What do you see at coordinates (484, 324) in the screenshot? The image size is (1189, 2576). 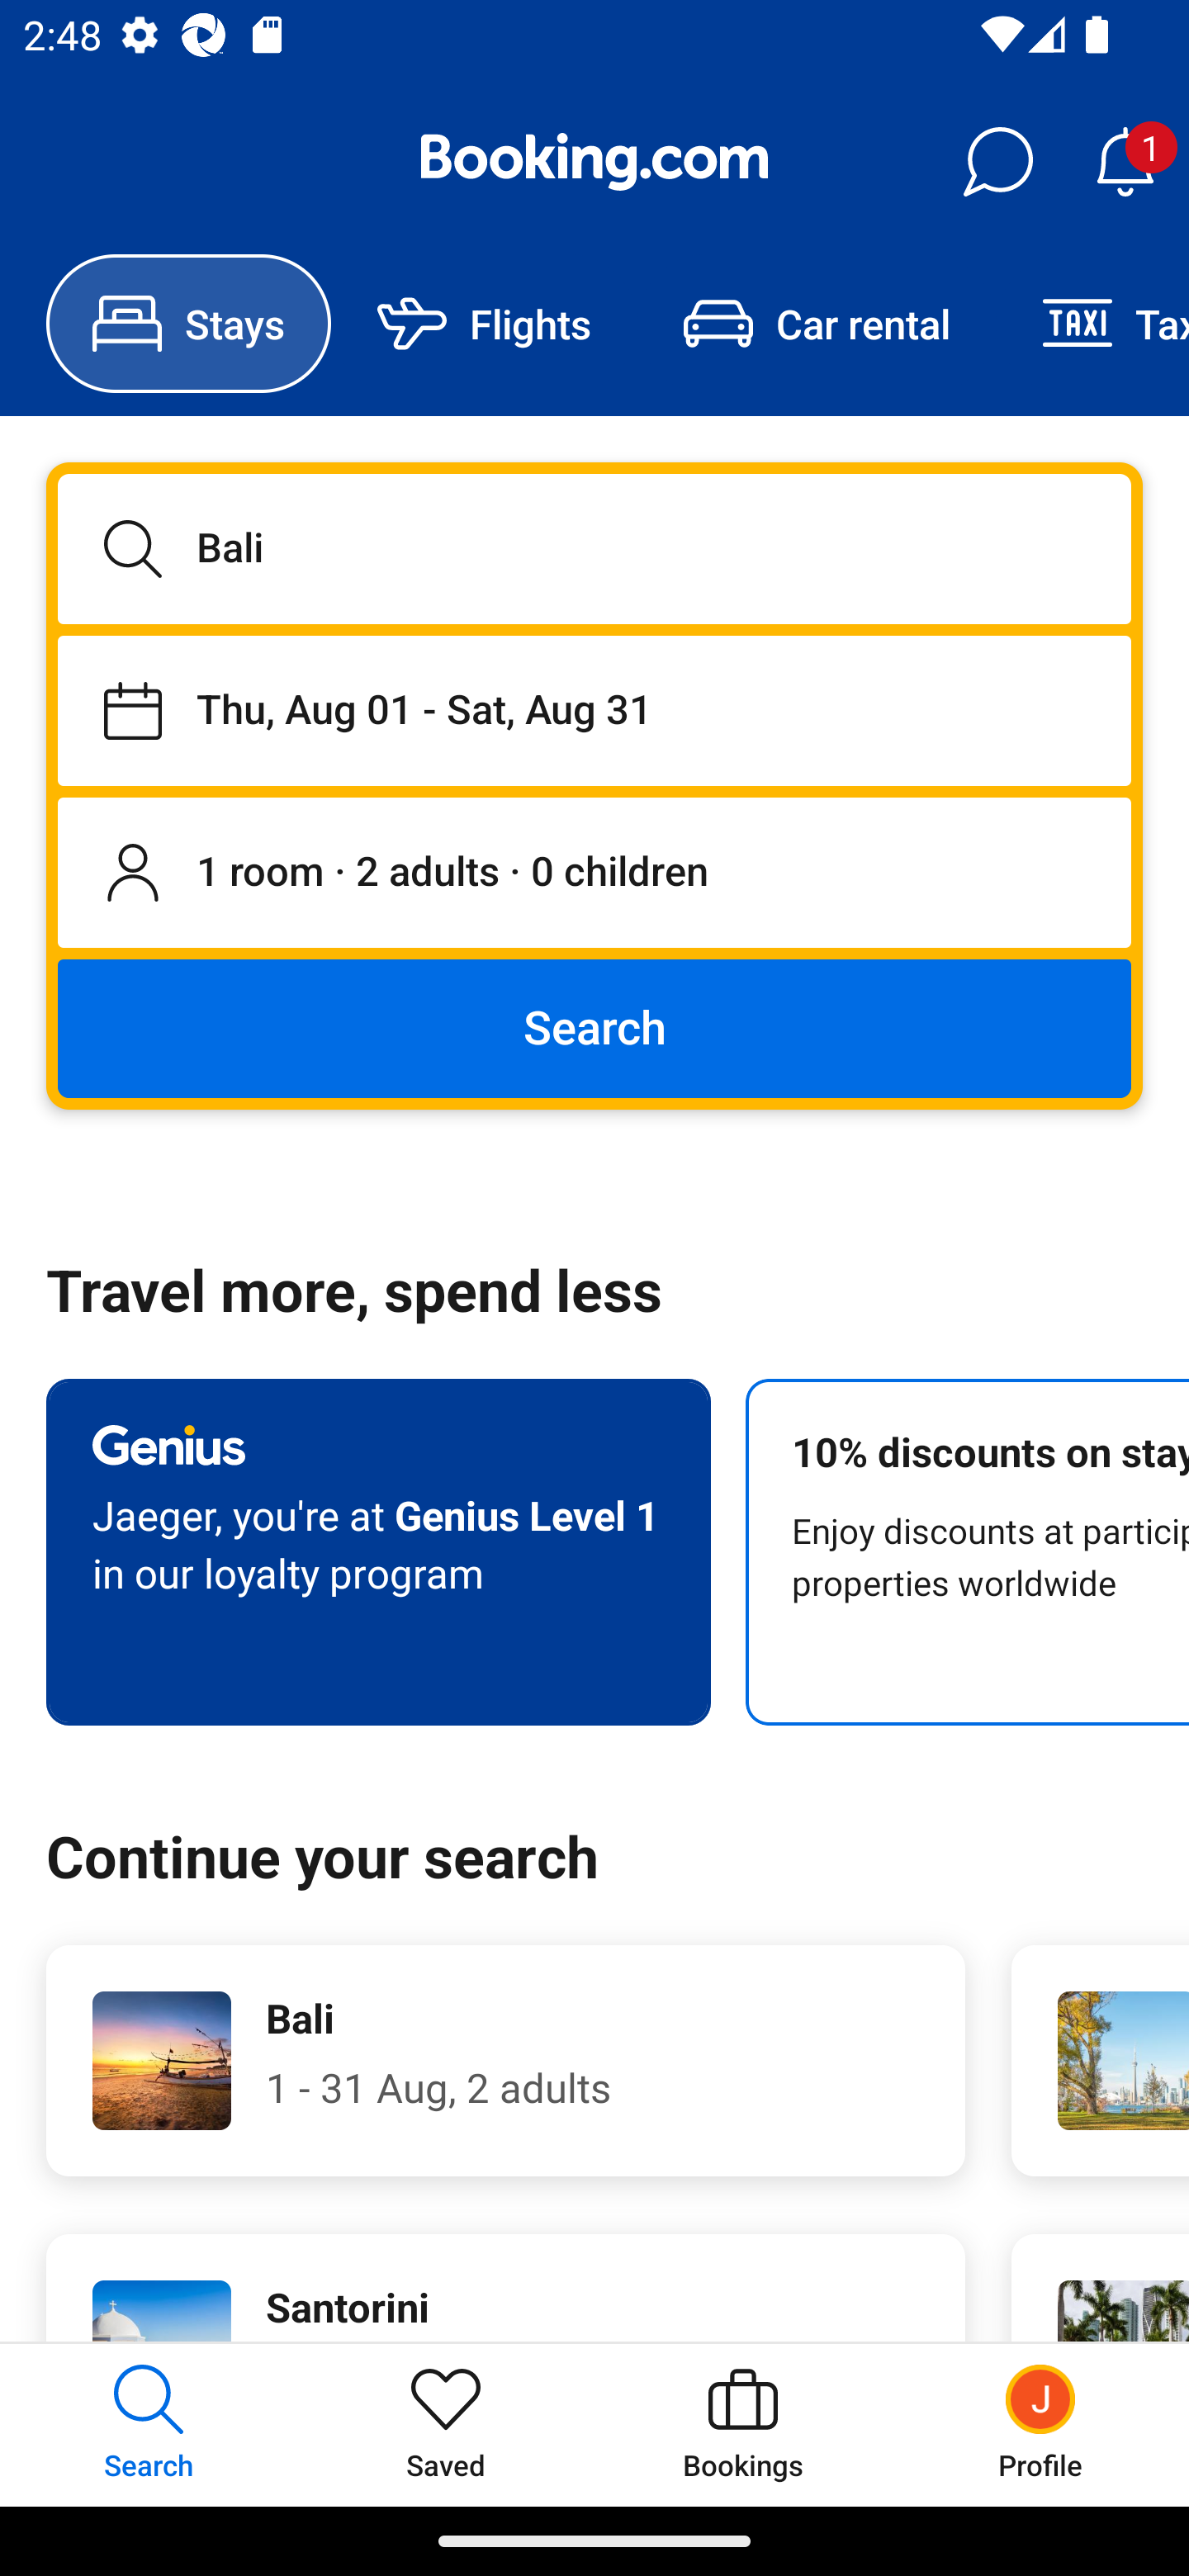 I see `Flights` at bounding box center [484, 324].